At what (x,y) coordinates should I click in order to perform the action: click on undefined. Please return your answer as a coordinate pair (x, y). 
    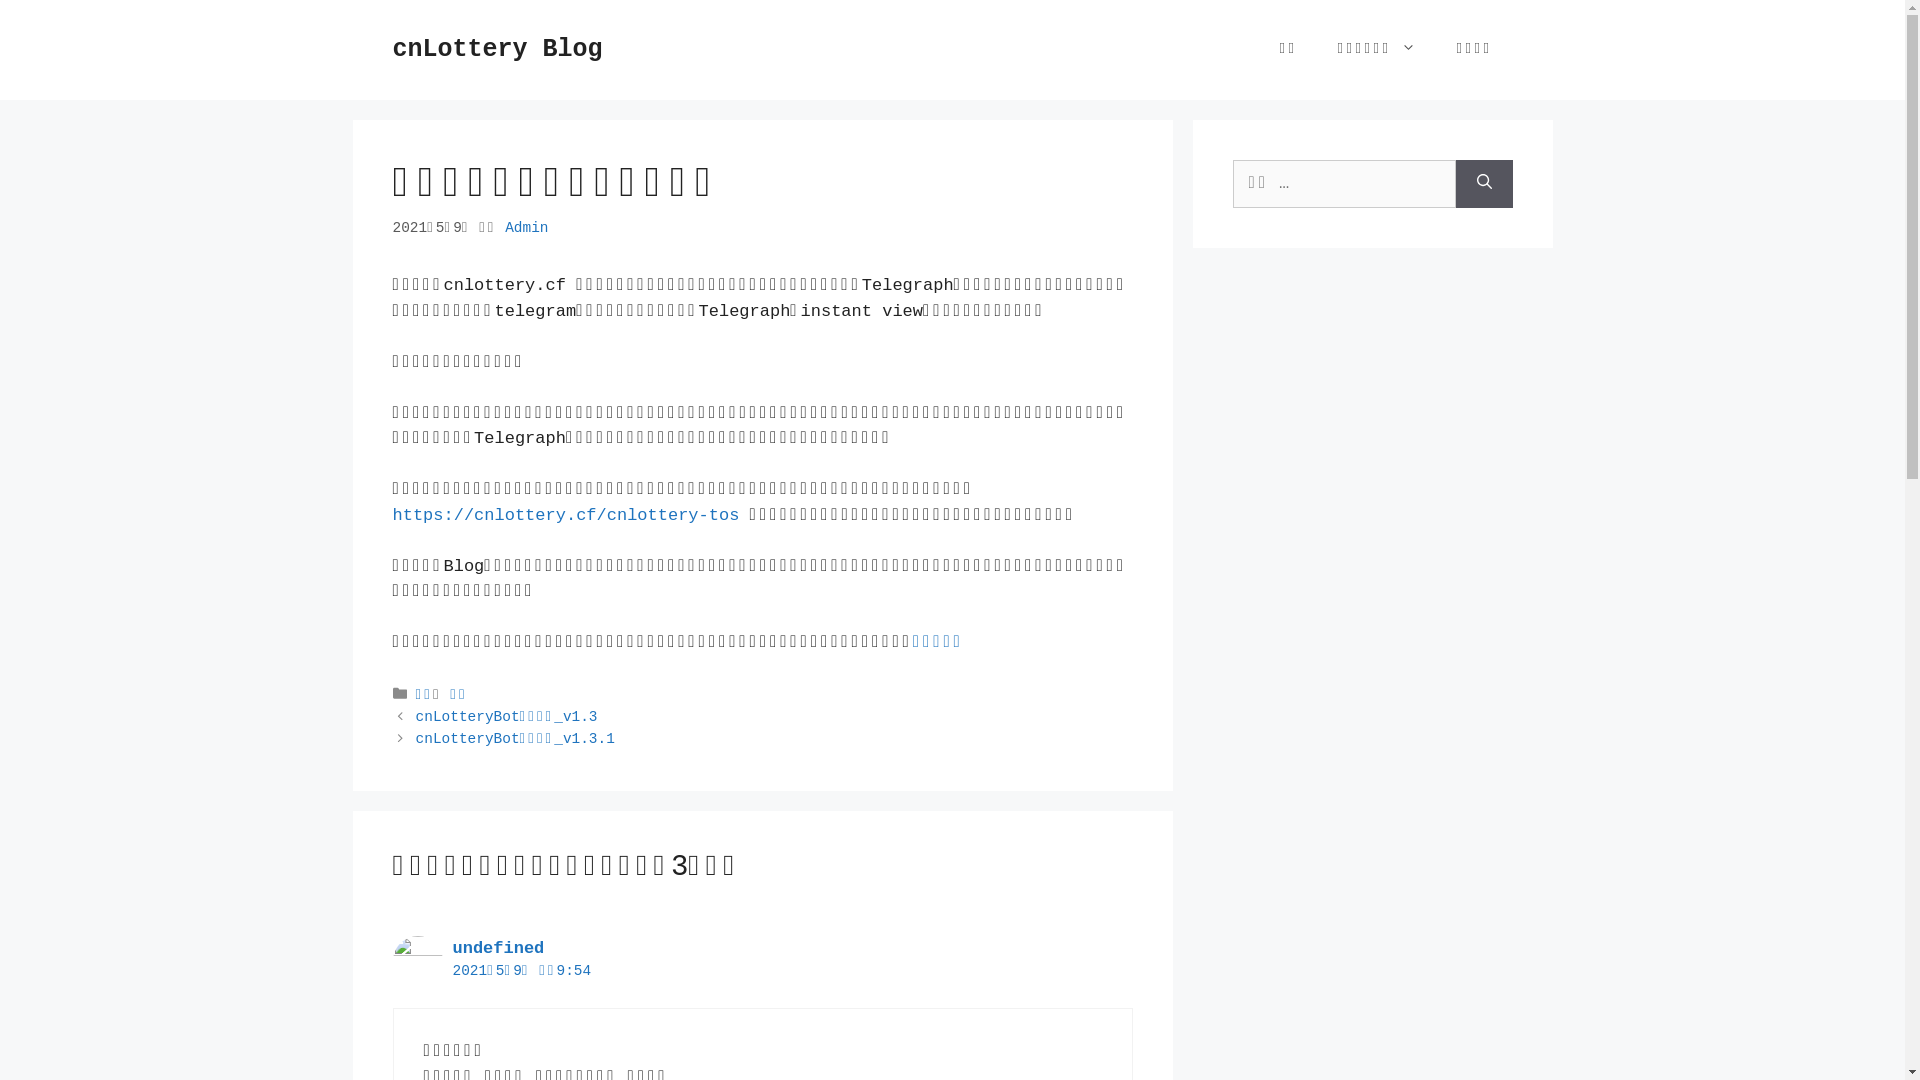
    Looking at the image, I should click on (498, 948).